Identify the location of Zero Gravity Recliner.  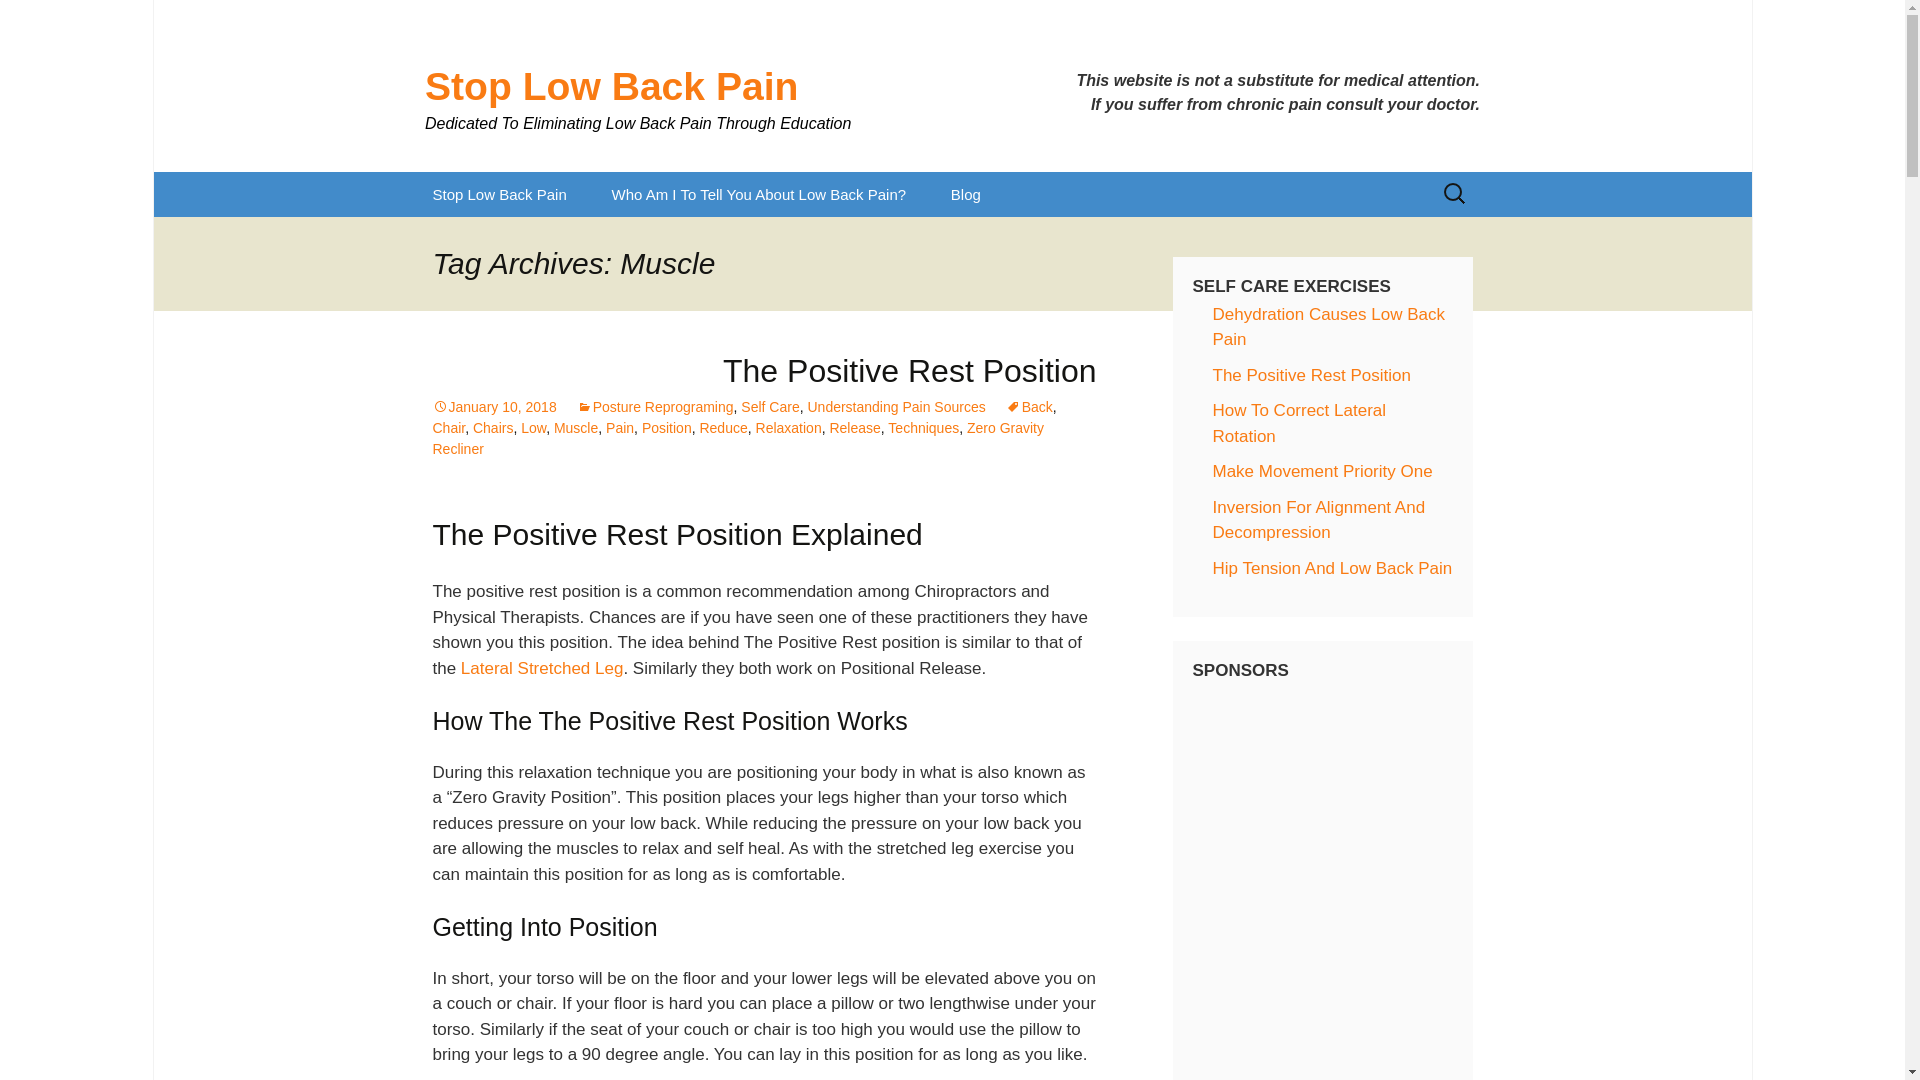
(737, 438).